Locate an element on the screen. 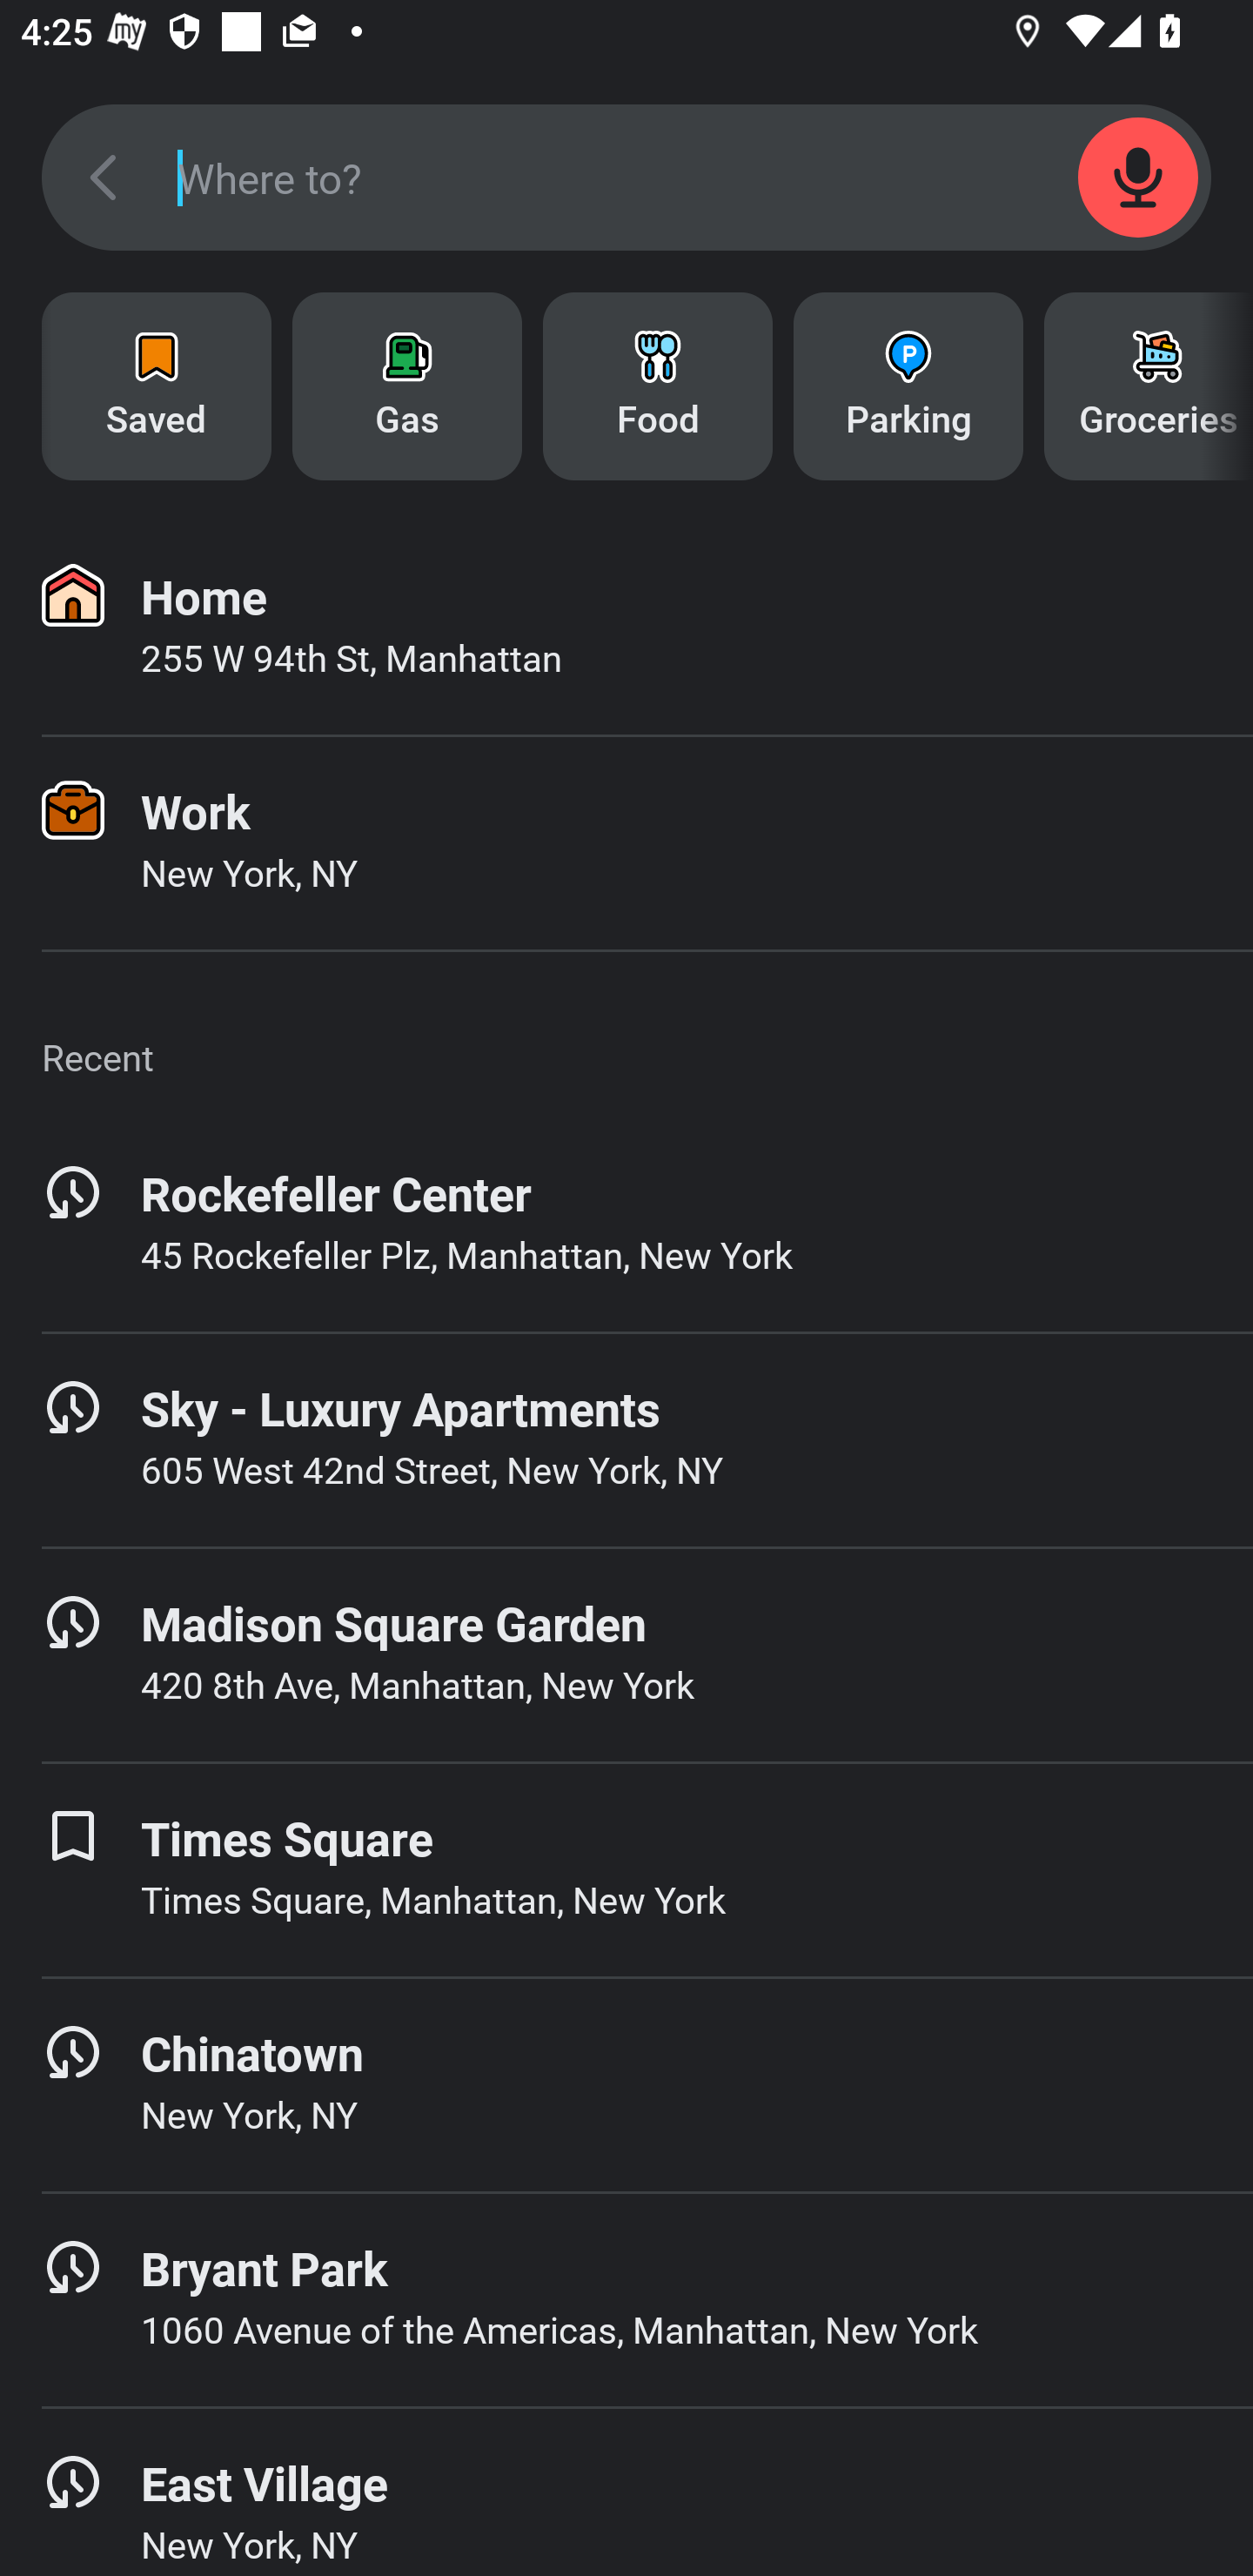 The width and height of the screenshot is (1253, 2576). Chinatown New York, NY is located at coordinates (626, 2085).